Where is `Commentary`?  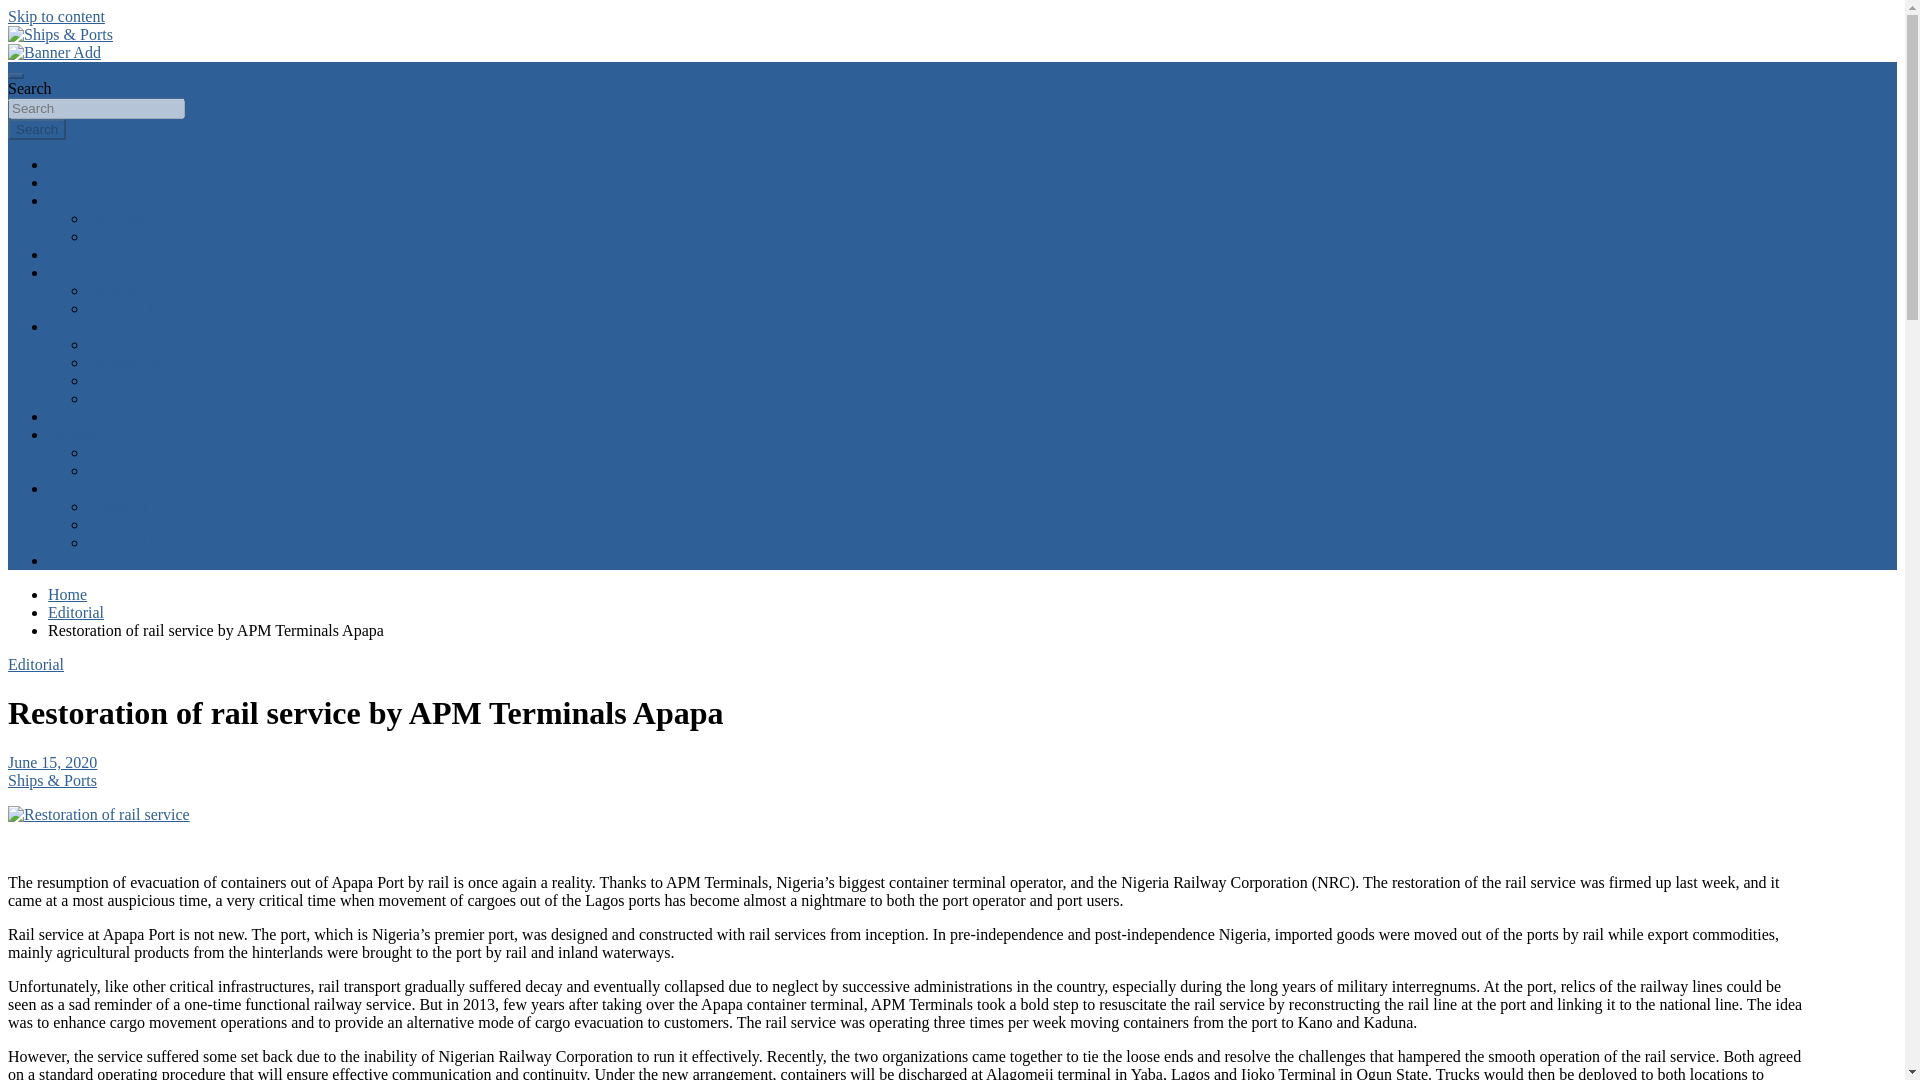
Commentary is located at coordinates (130, 236).